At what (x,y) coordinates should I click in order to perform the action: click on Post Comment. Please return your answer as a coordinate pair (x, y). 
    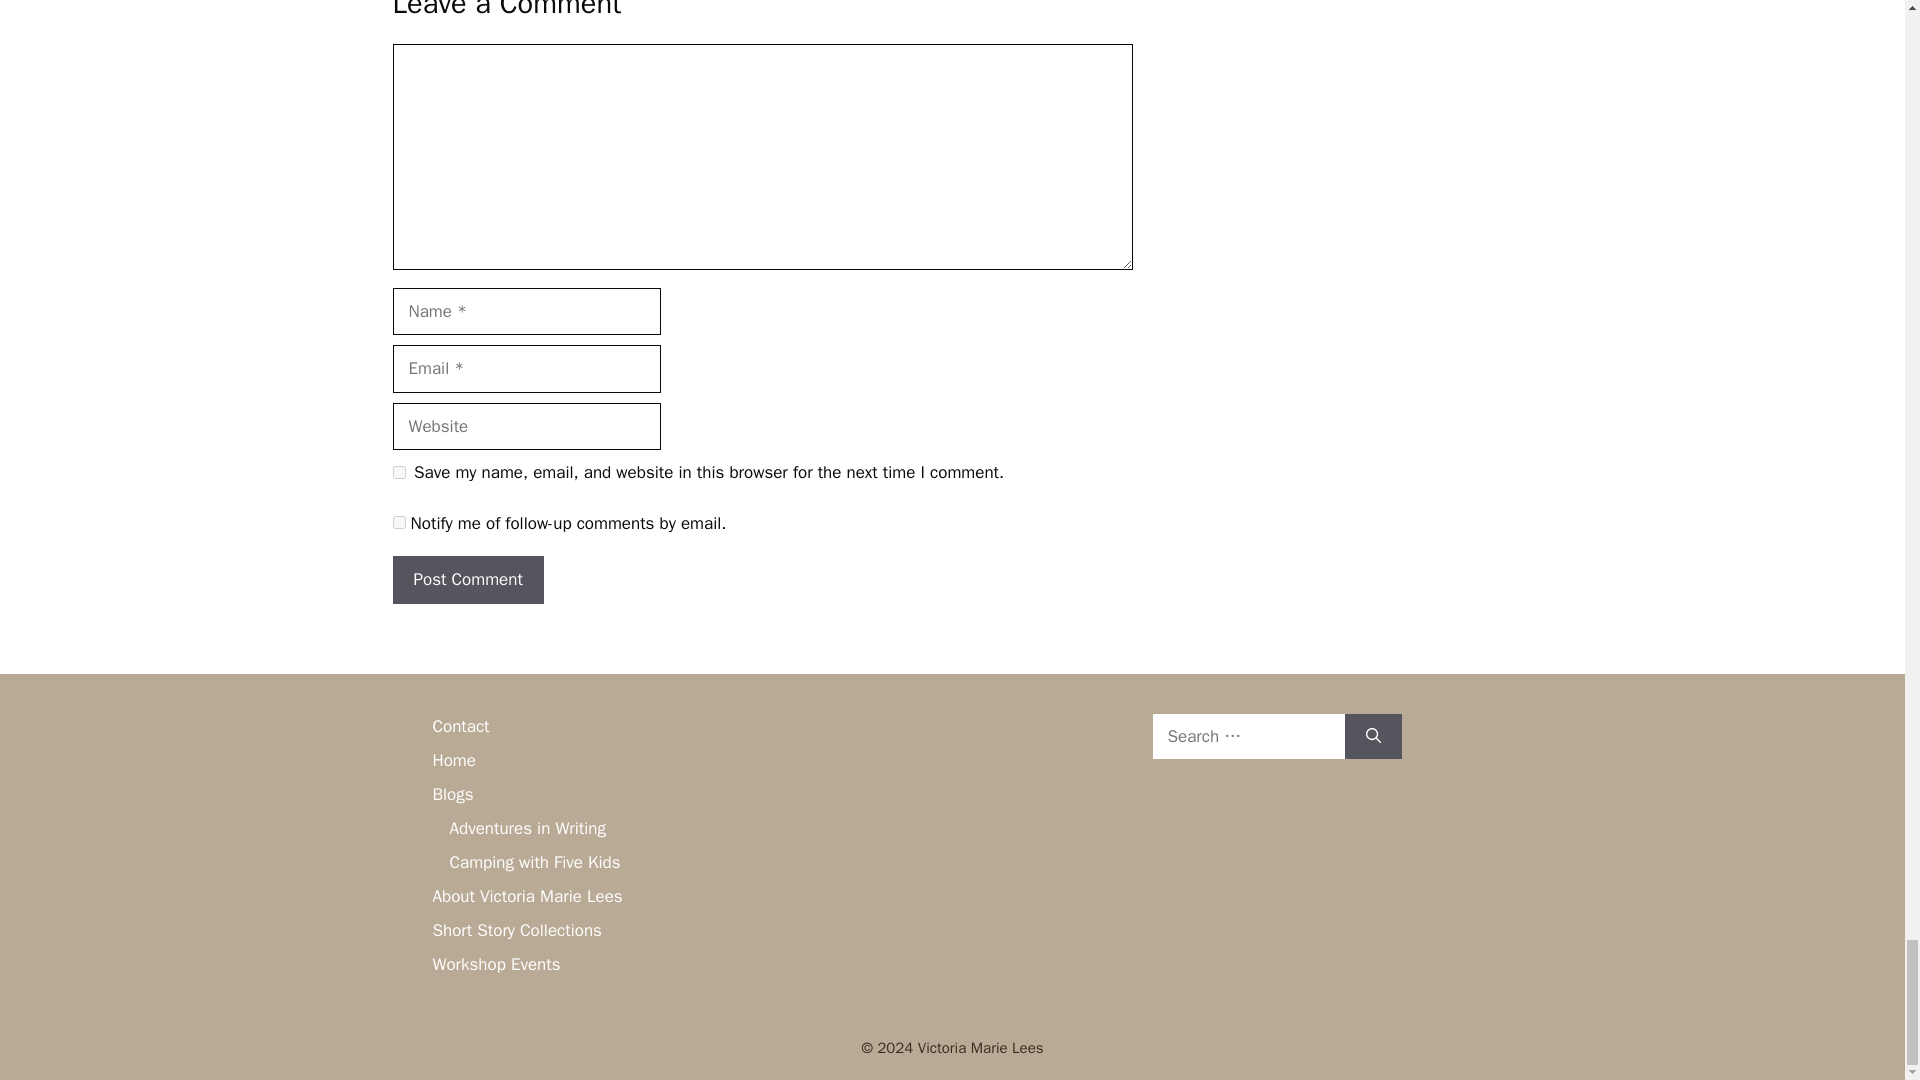
    Looking at the image, I should click on (467, 580).